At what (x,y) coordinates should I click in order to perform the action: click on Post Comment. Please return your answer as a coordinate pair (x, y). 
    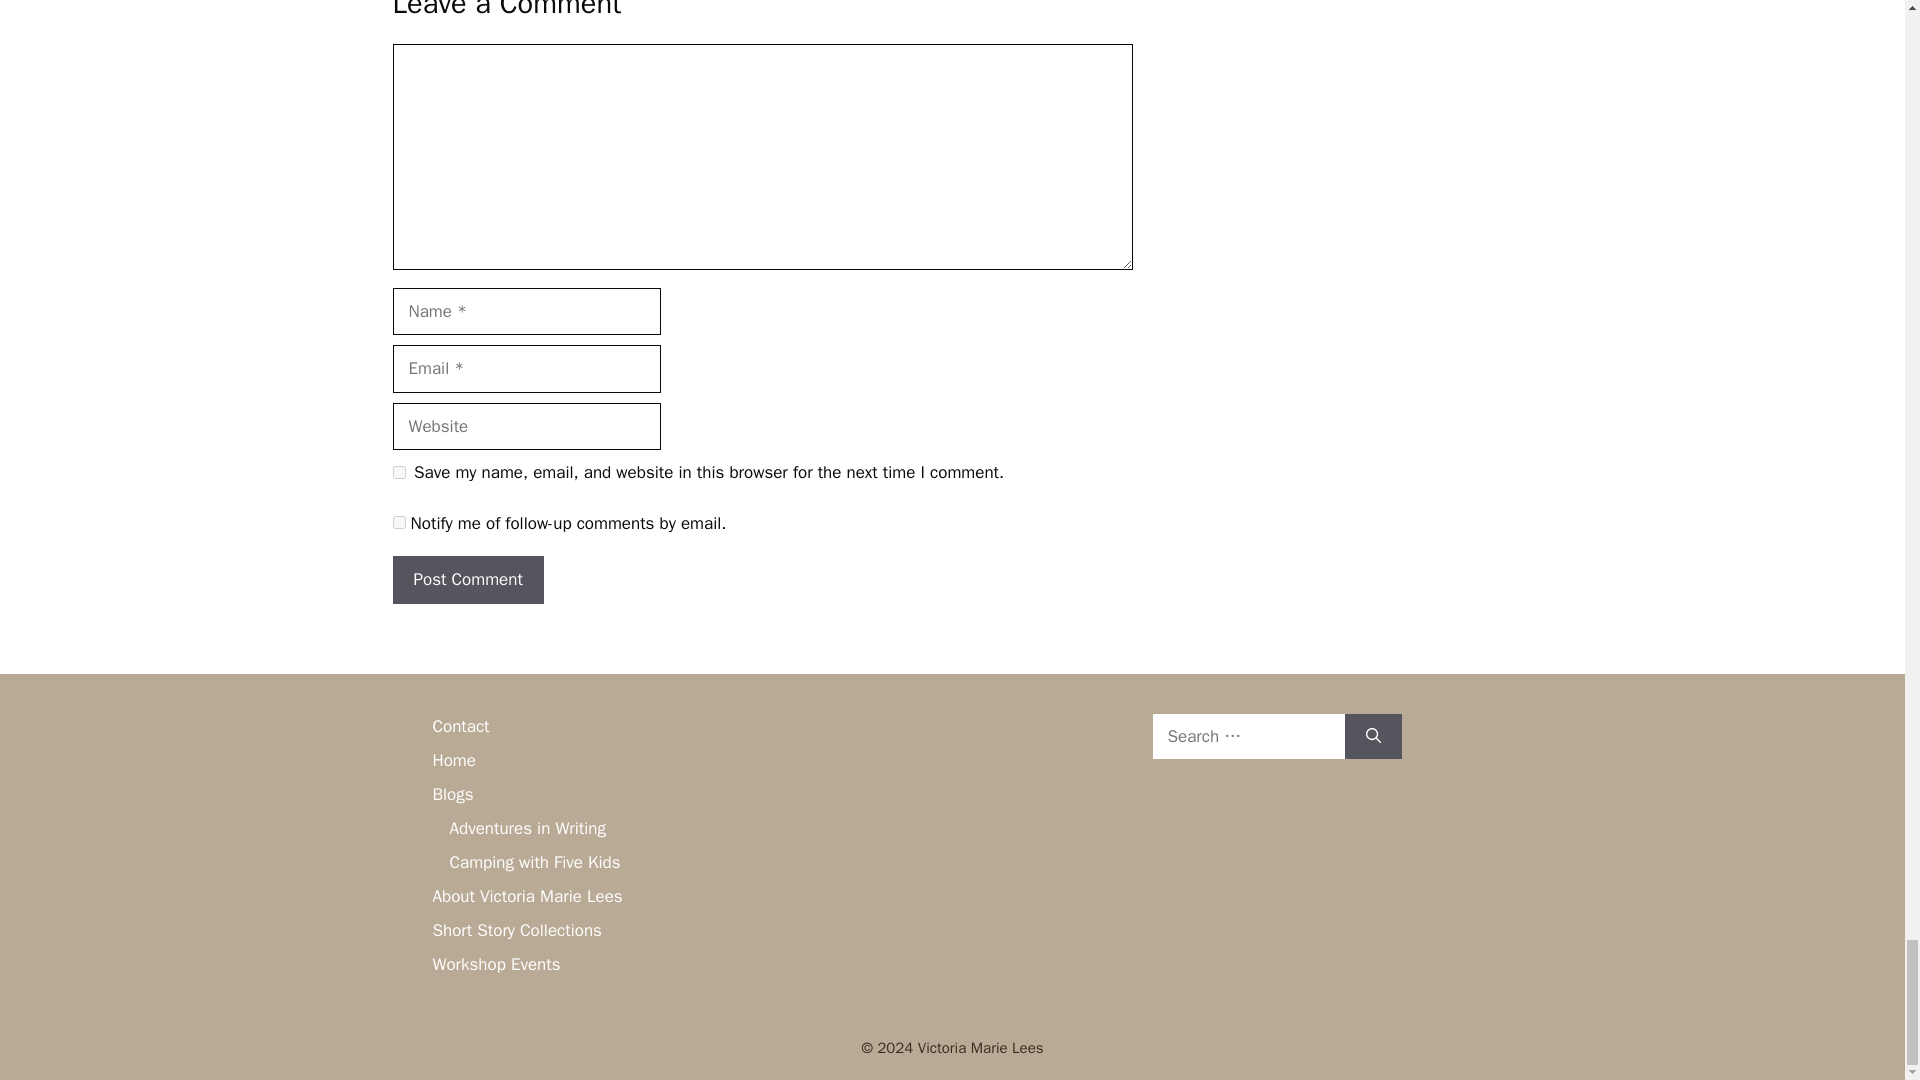
    Looking at the image, I should click on (467, 580).